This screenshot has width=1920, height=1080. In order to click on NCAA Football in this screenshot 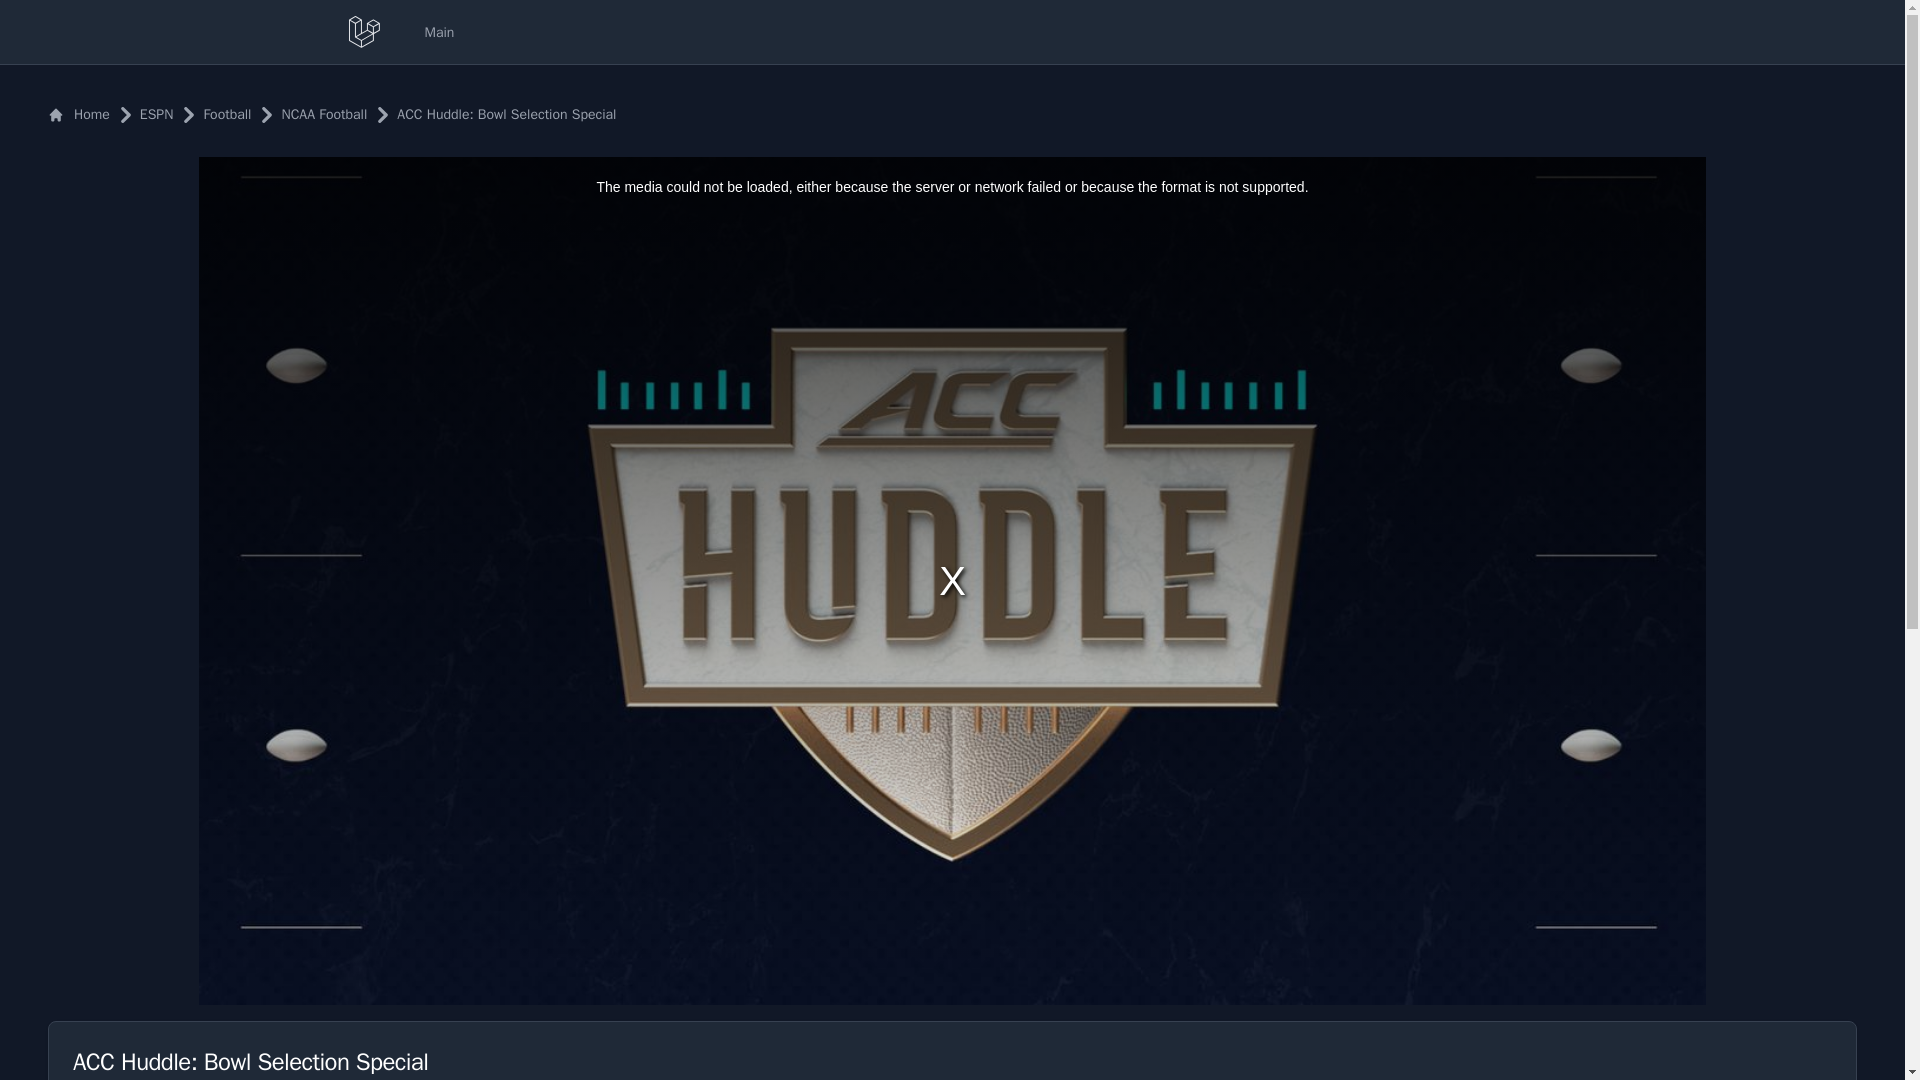, I will do `click(312, 114)`.